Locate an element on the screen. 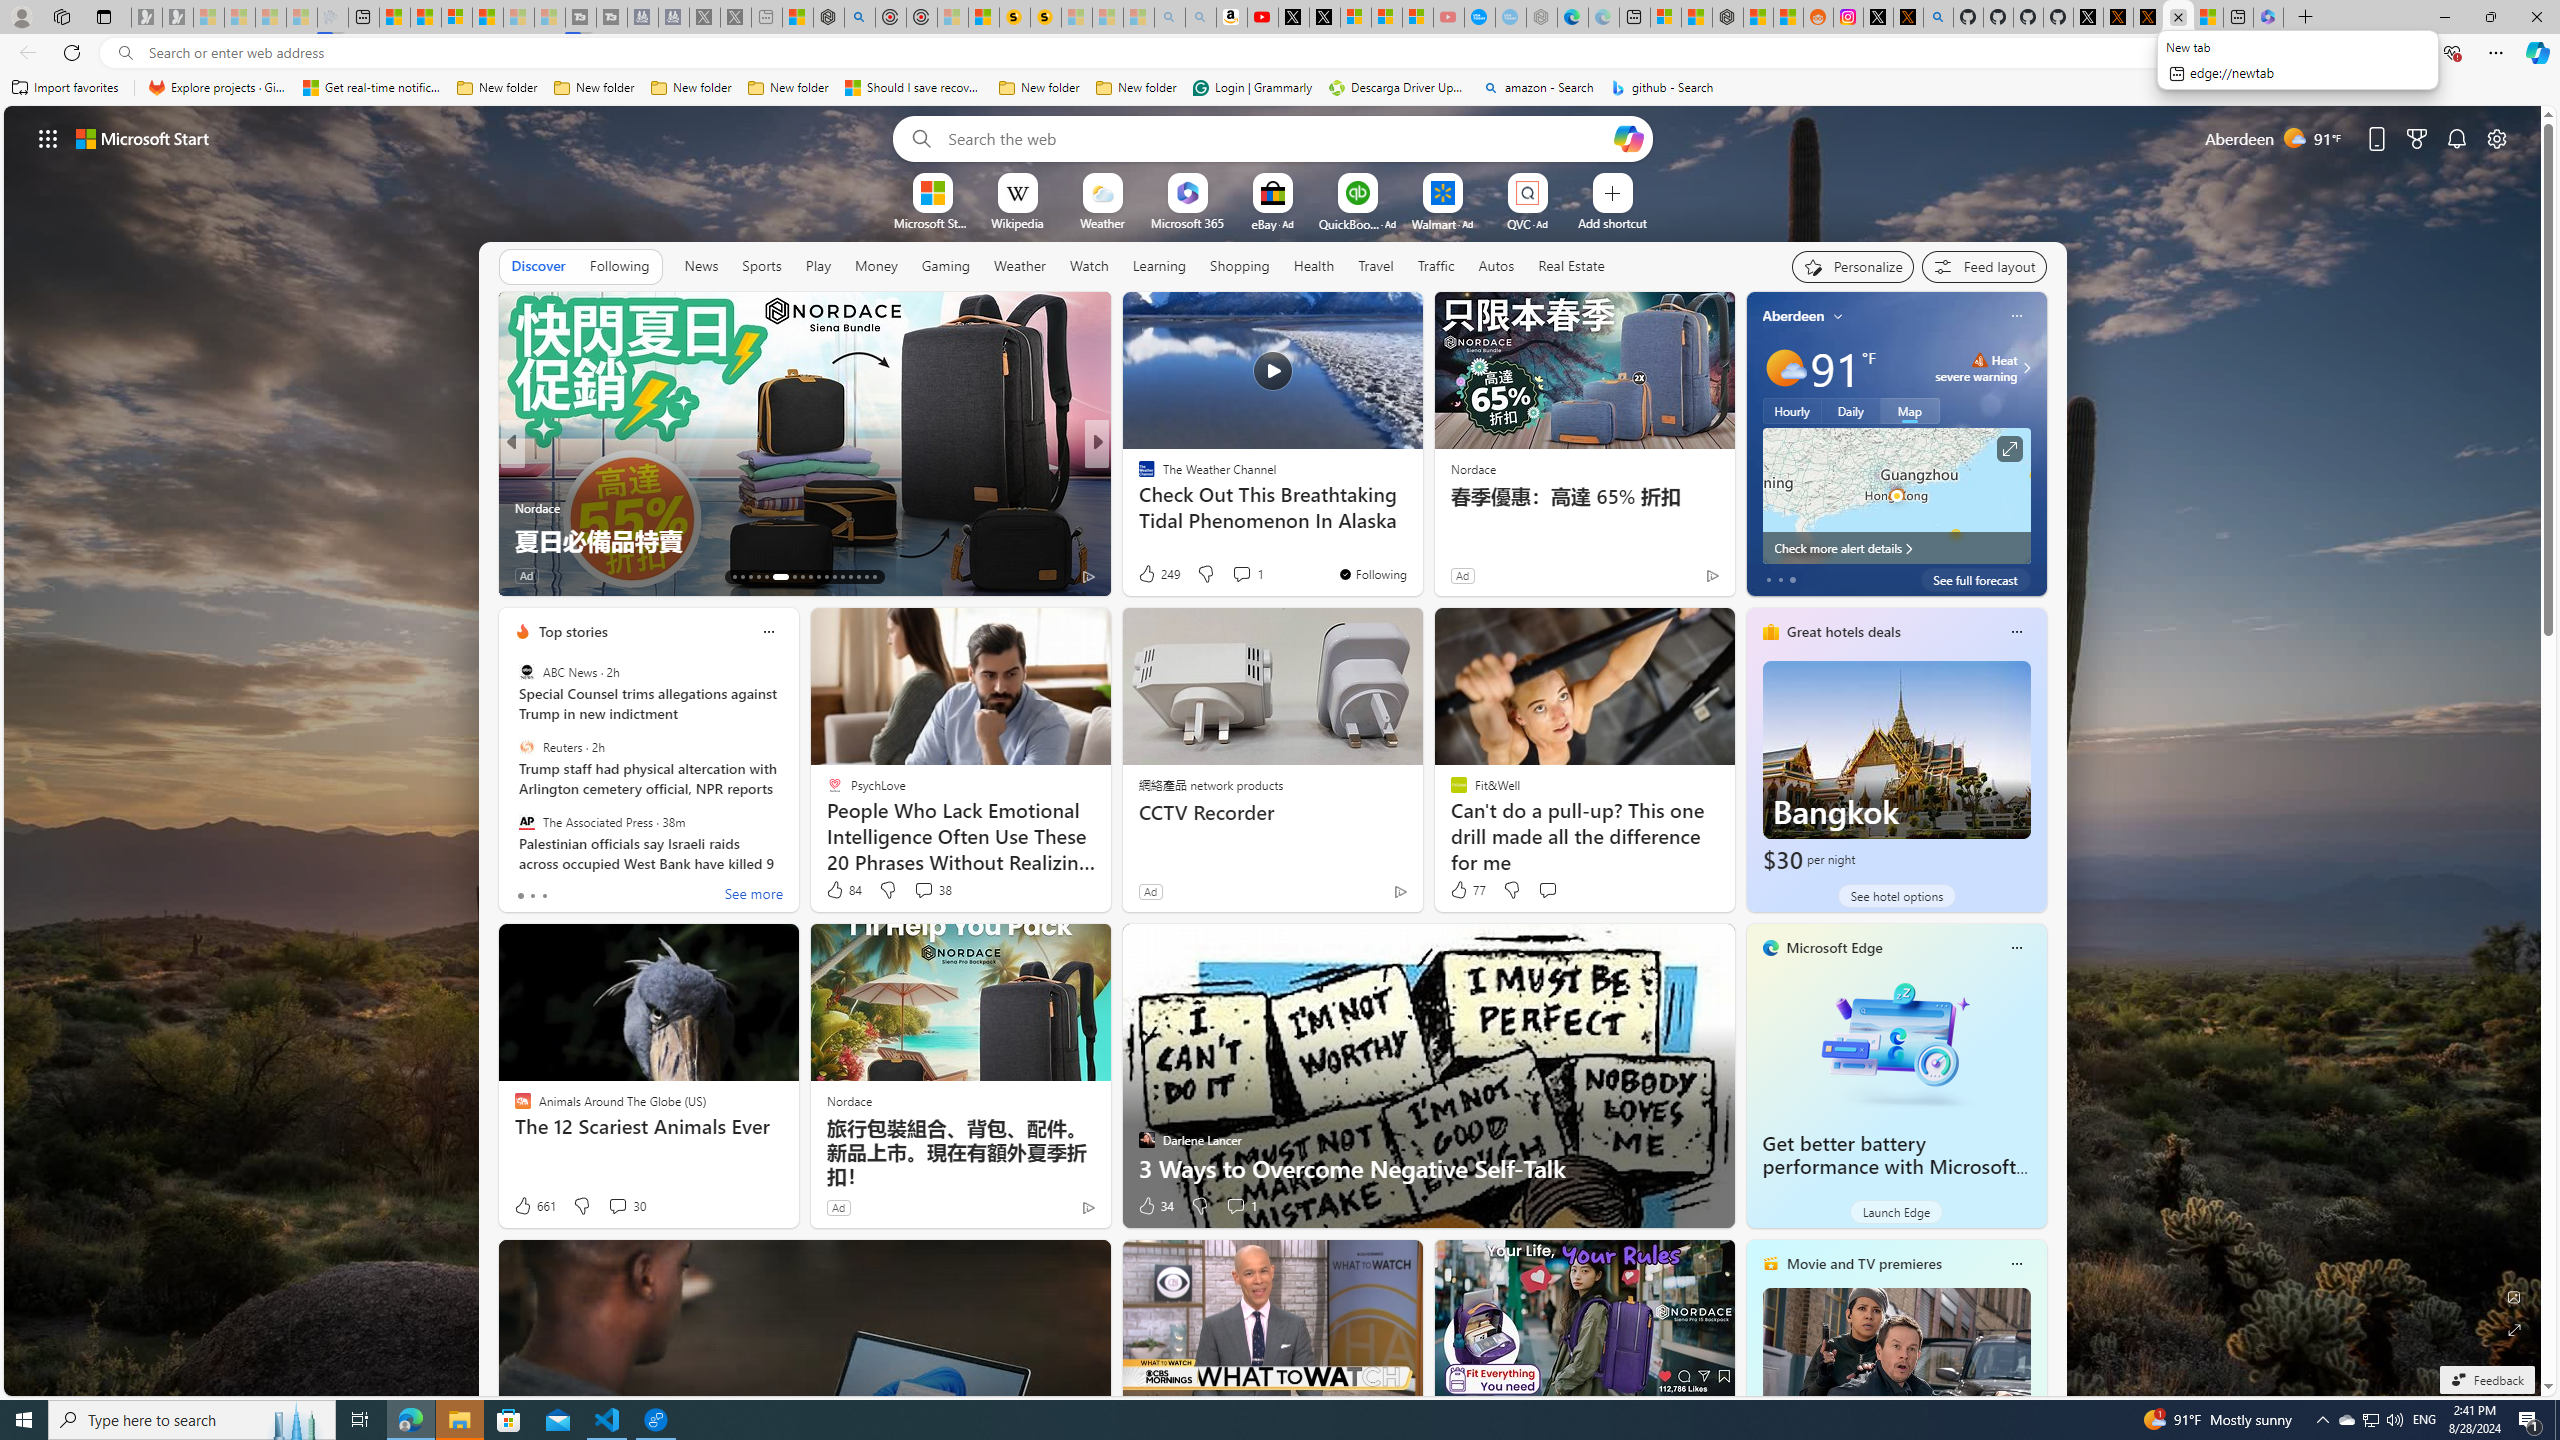 This screenshot has height=1440, width=2560. AutomationID: tab-21 is located at coordinates (810, 577).